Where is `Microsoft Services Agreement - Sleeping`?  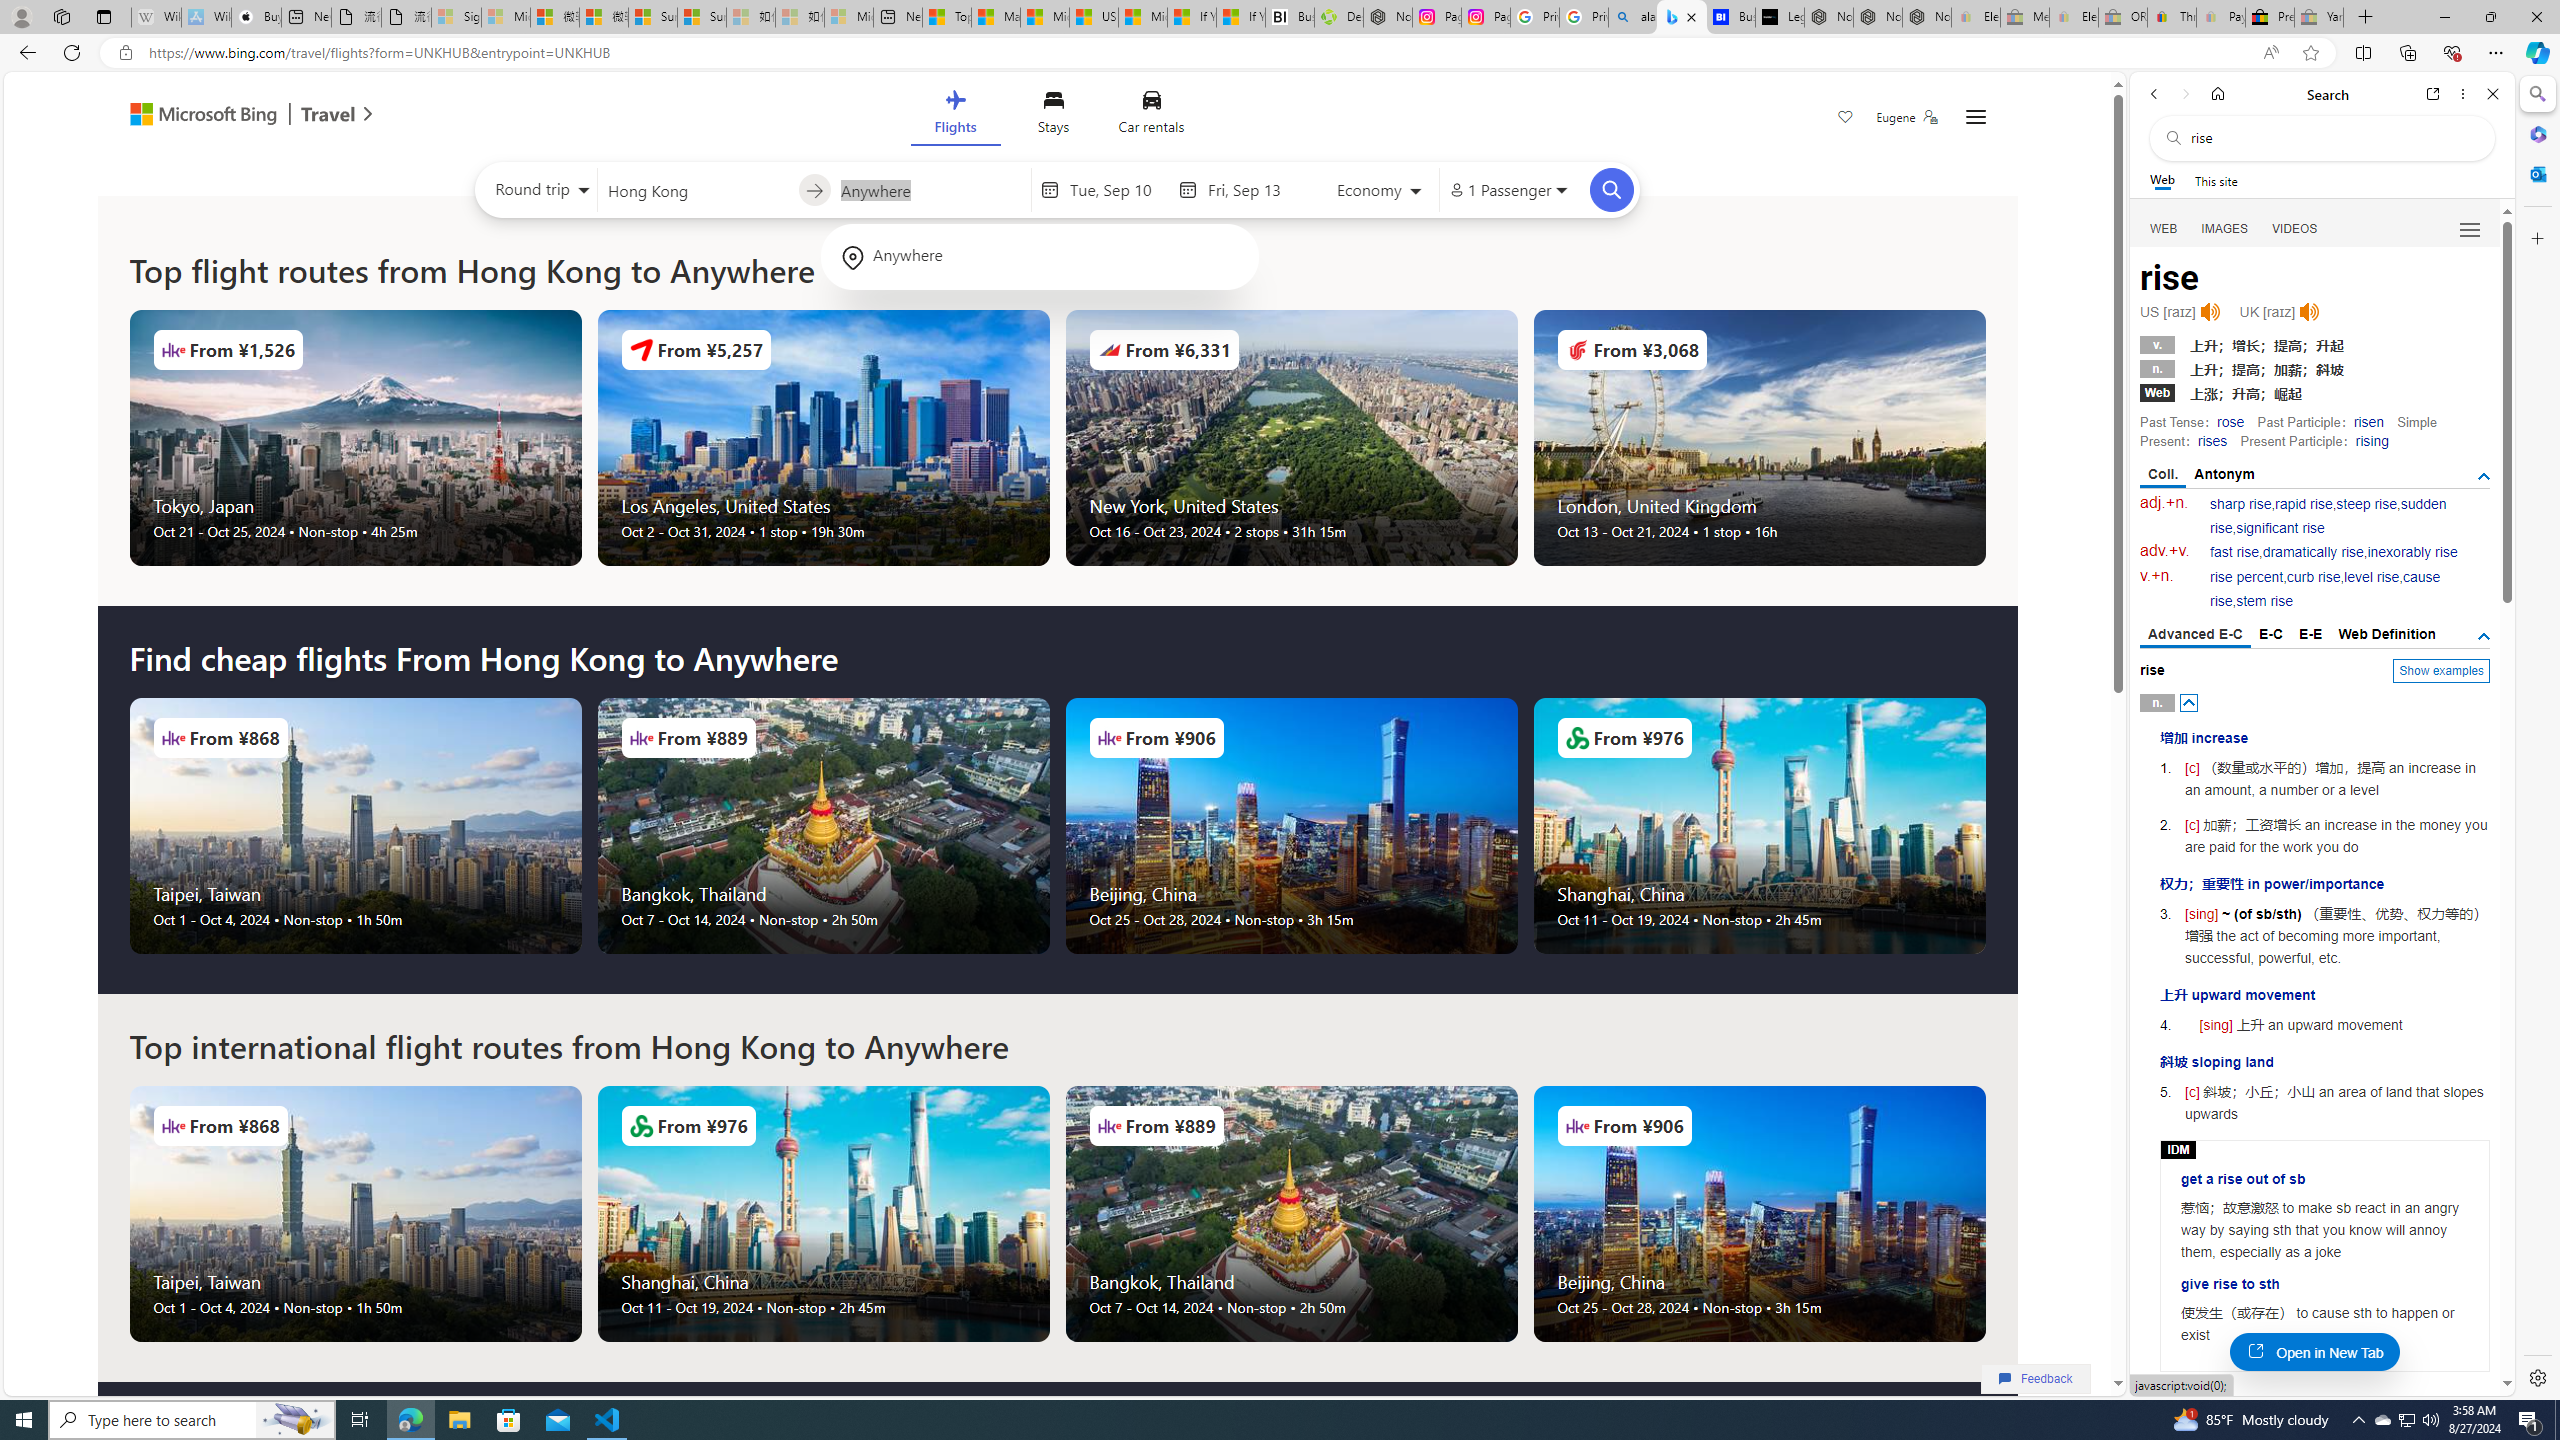
Microsoft Services Agreement - Sleeping is located at coordinates (506, 17).